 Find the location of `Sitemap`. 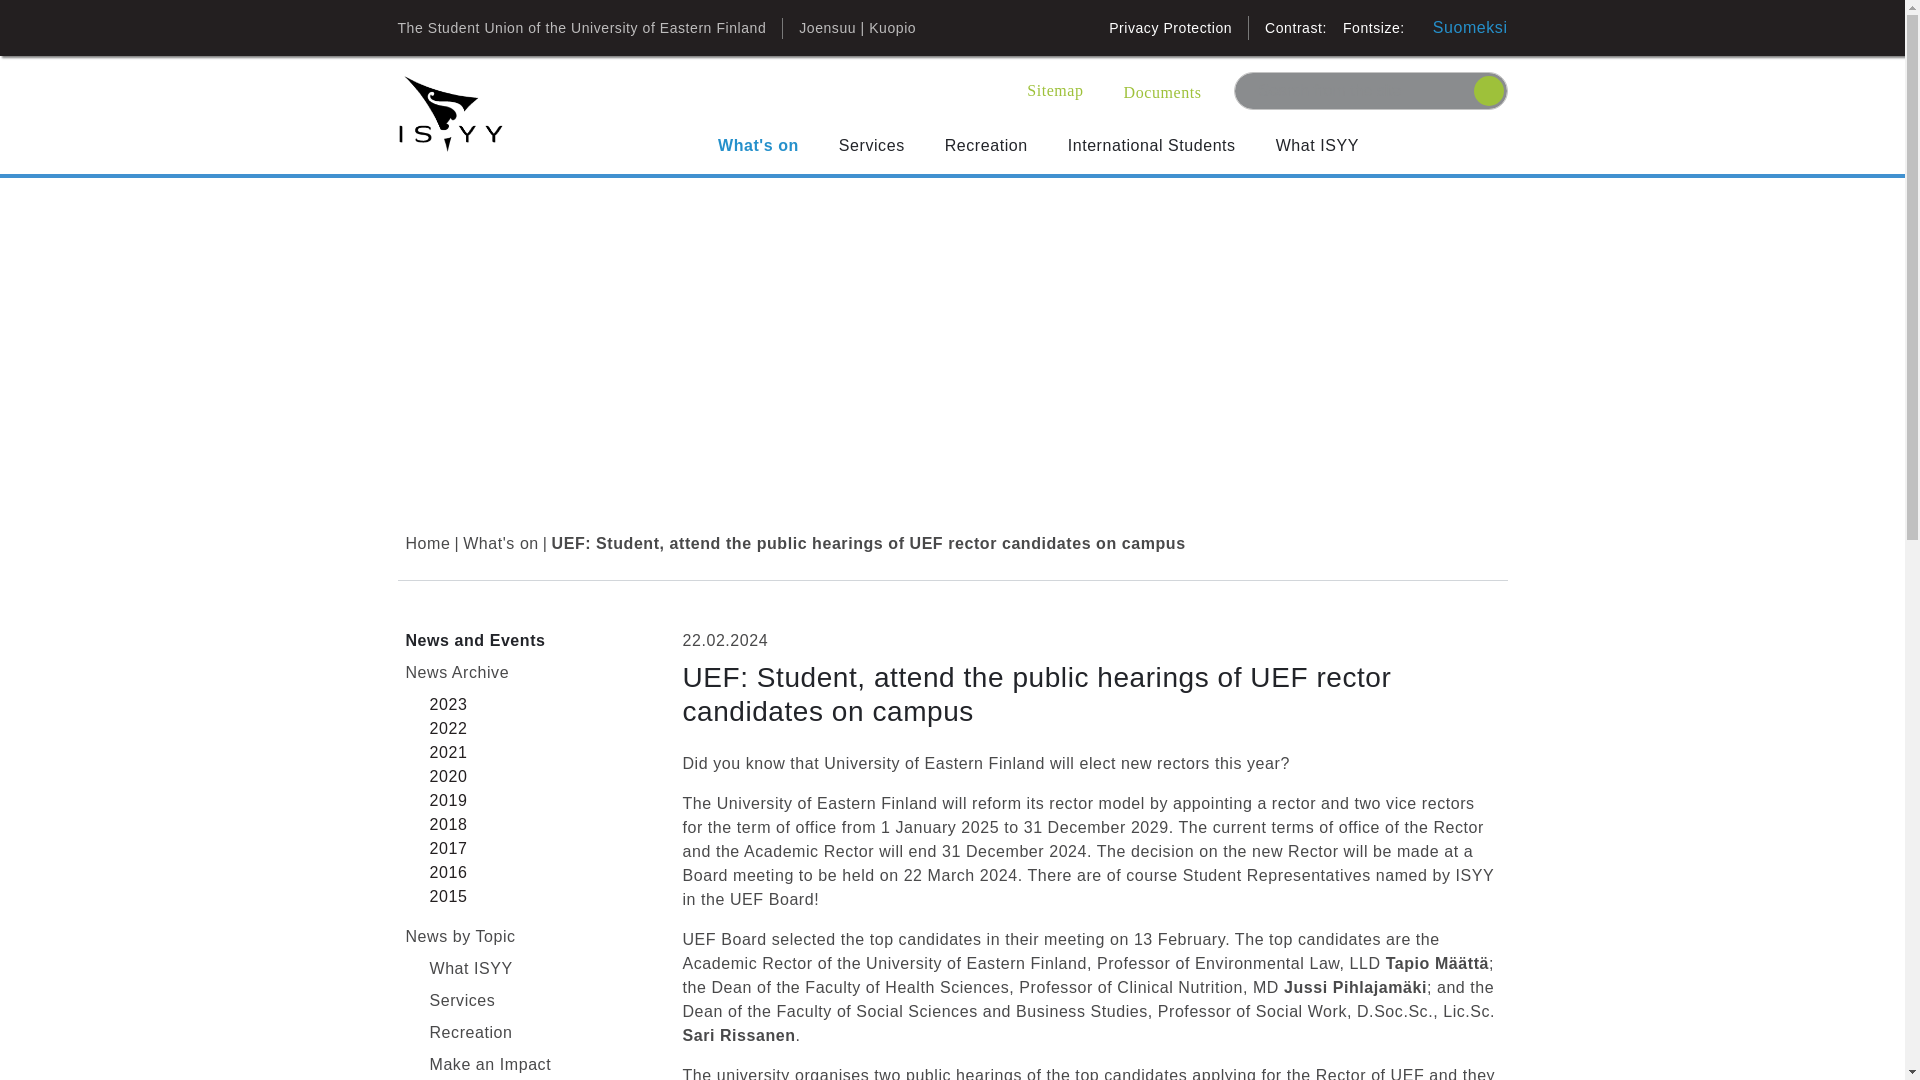

Sitemap is located at coordinates (1054, 90).